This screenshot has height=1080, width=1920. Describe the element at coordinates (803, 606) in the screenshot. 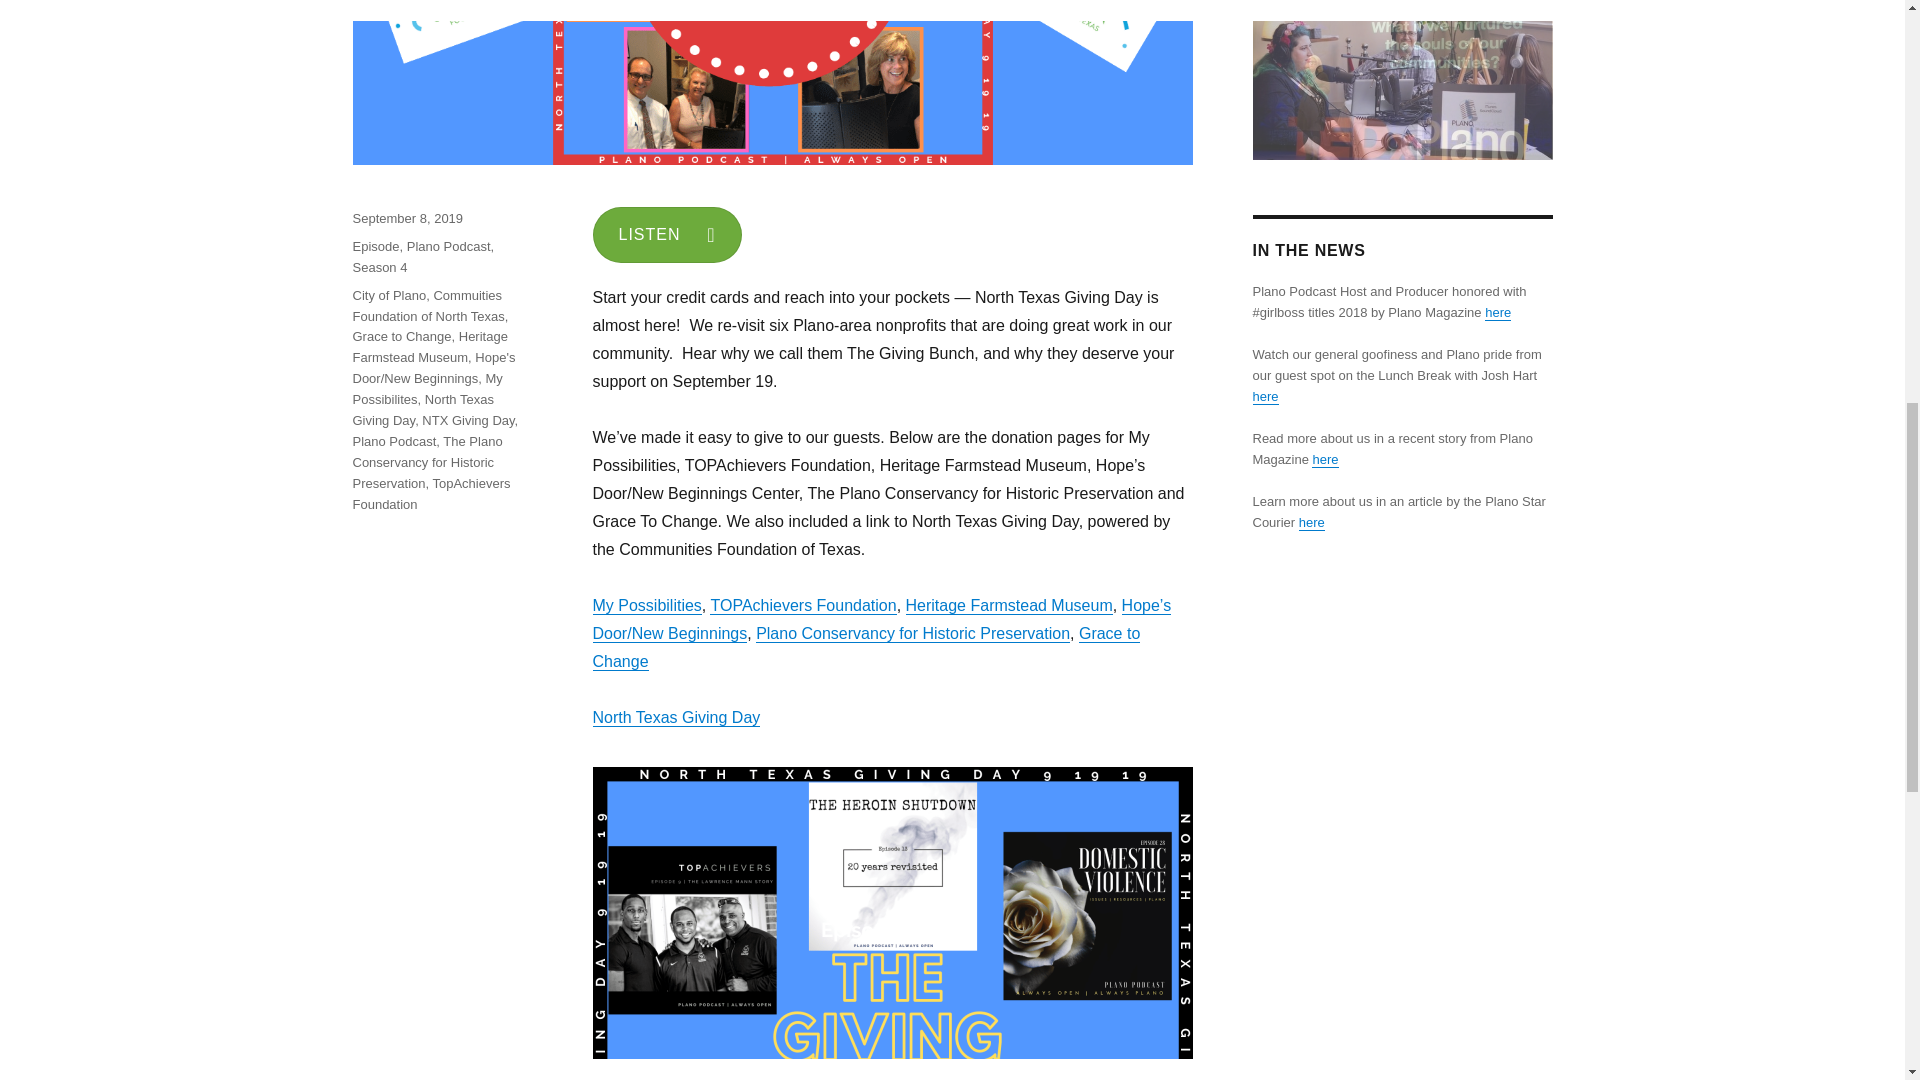

I see `TOPAchievers Foundation` at that location.